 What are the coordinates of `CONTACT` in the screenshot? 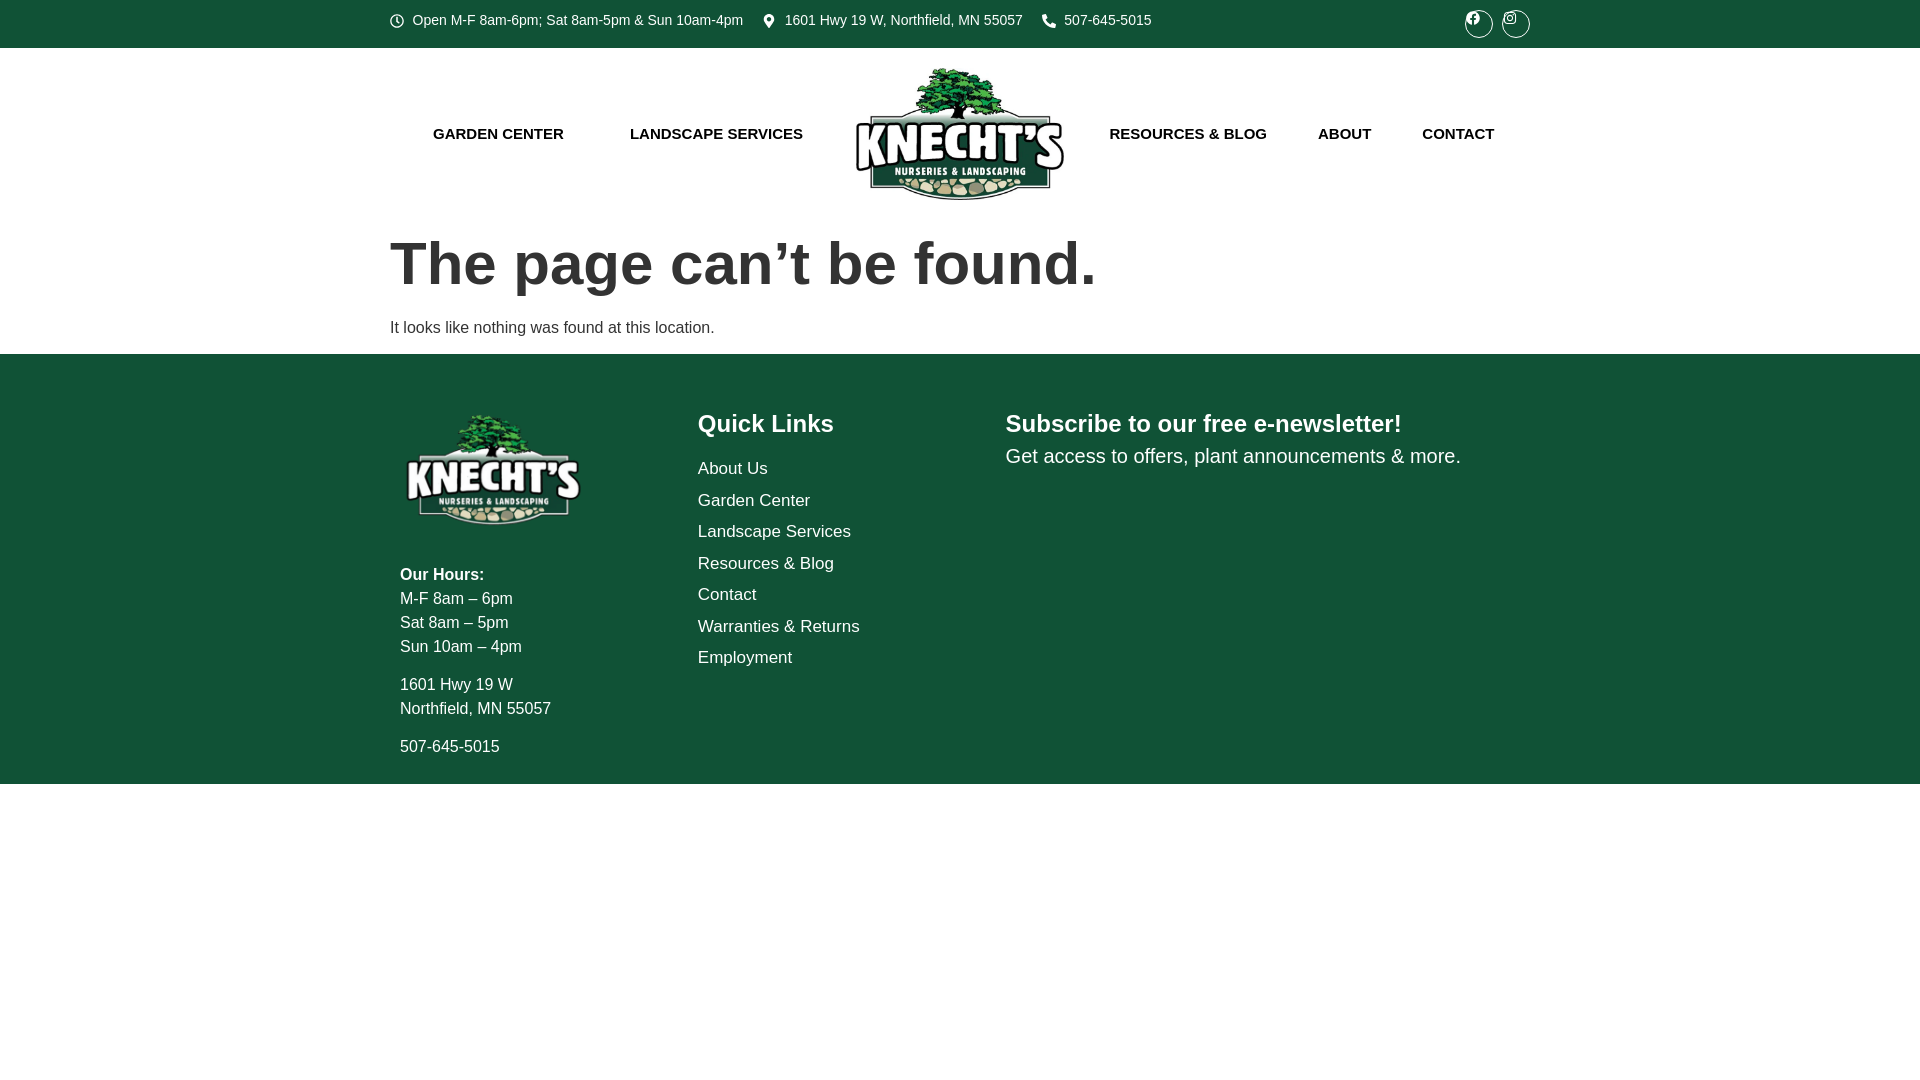 It's located at (1458, 134).